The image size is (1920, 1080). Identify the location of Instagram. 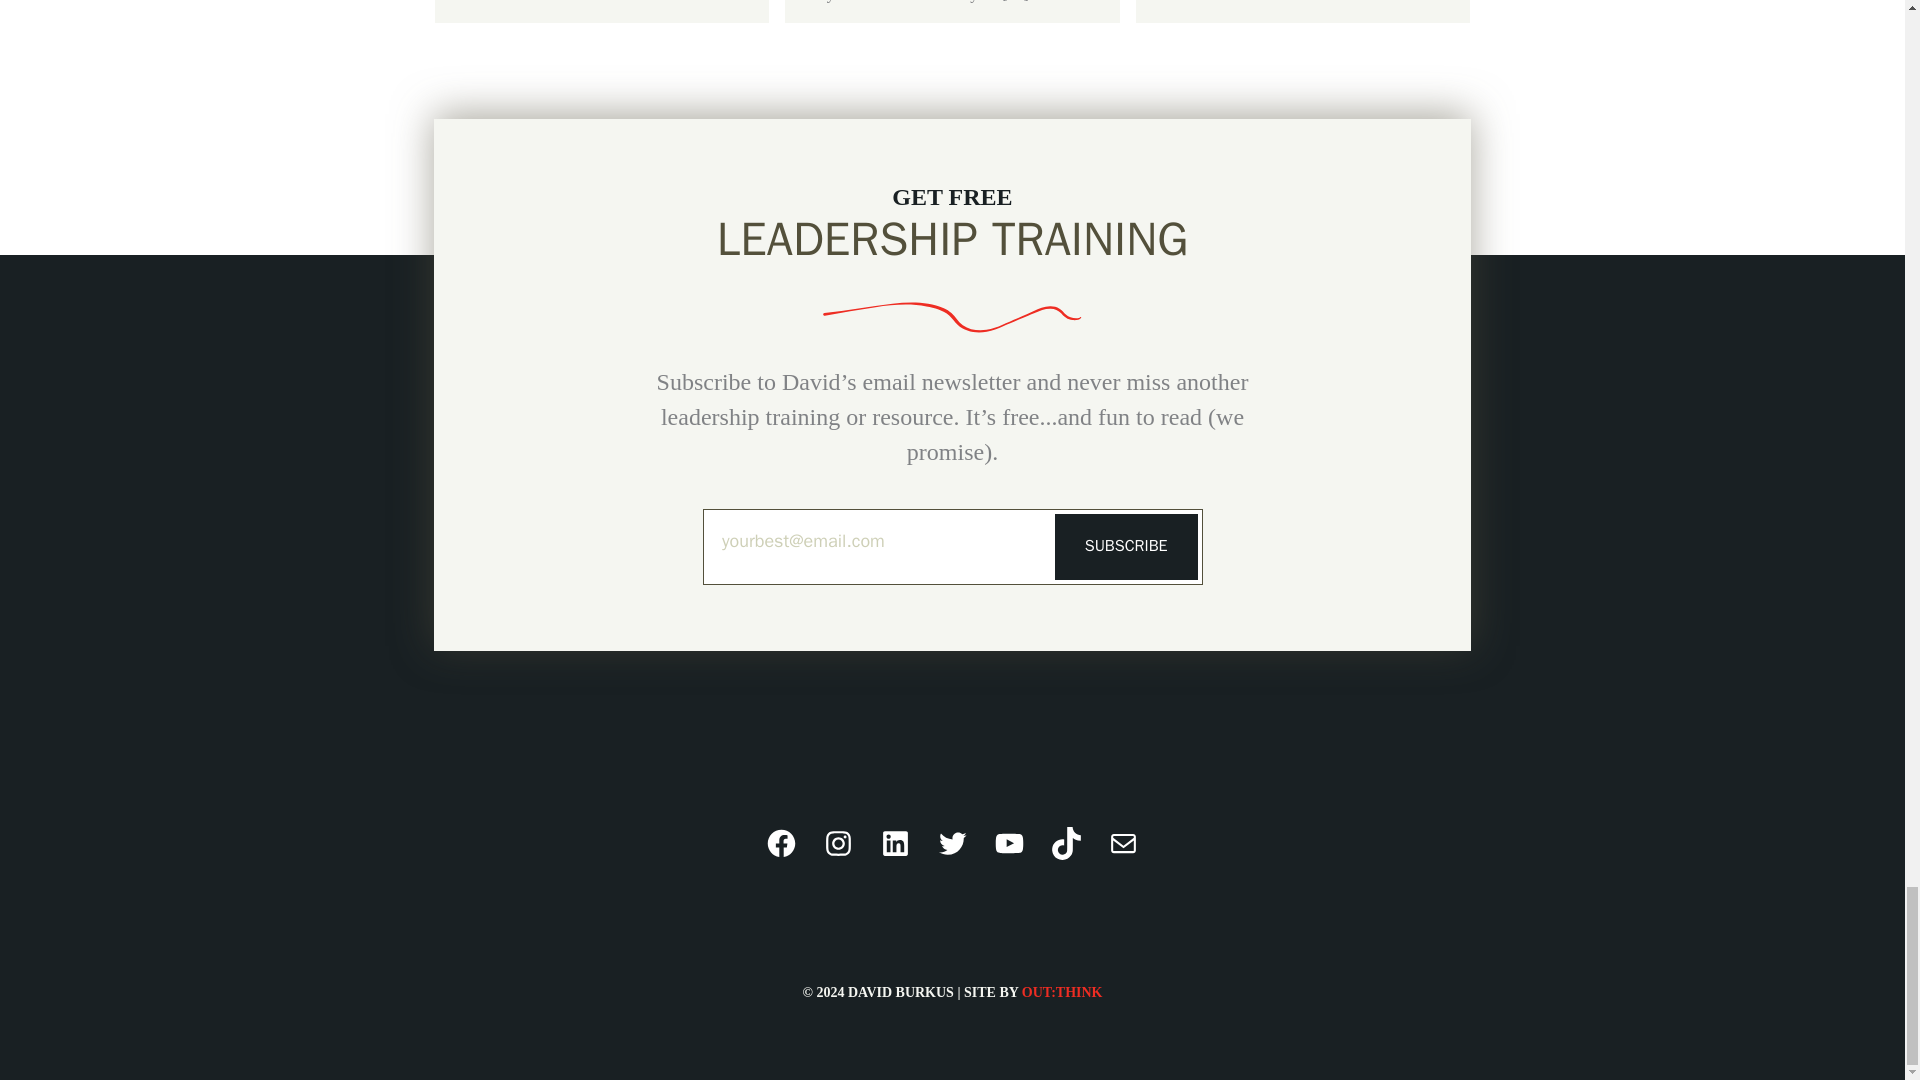
(838, 843).